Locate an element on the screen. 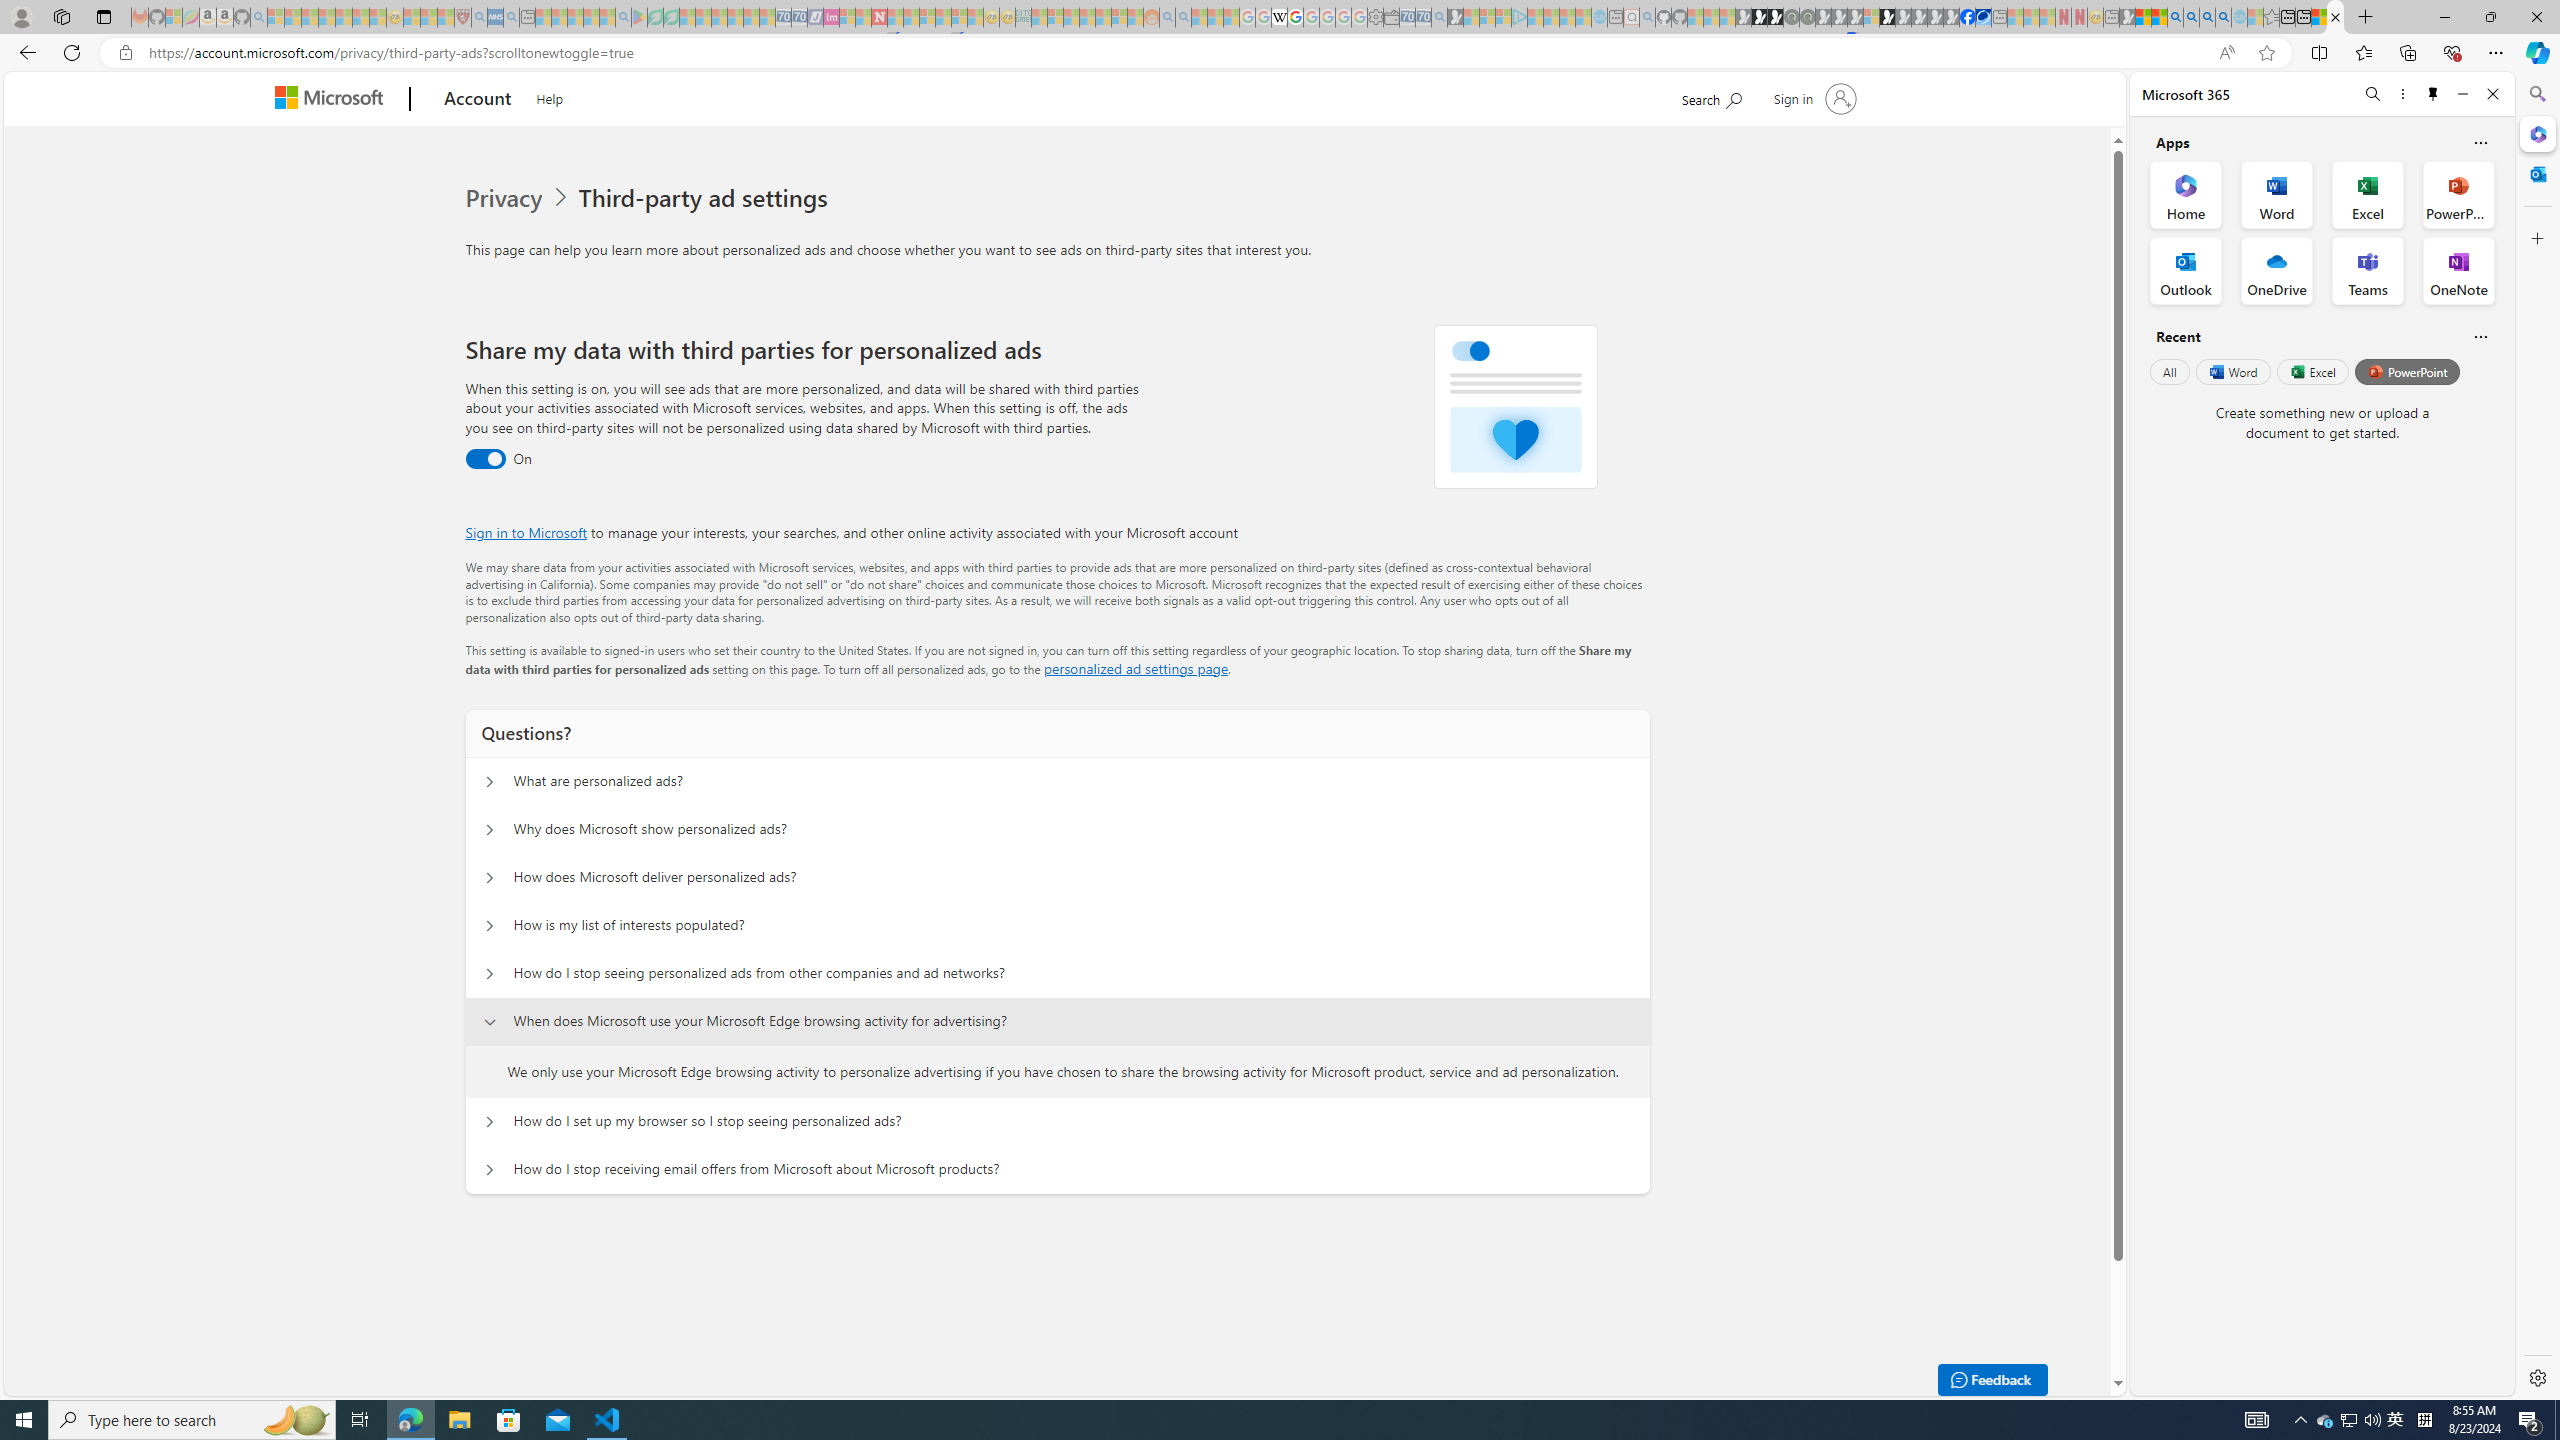  Questions? How is my list of interests populated? is located at coordinates (490, 926).